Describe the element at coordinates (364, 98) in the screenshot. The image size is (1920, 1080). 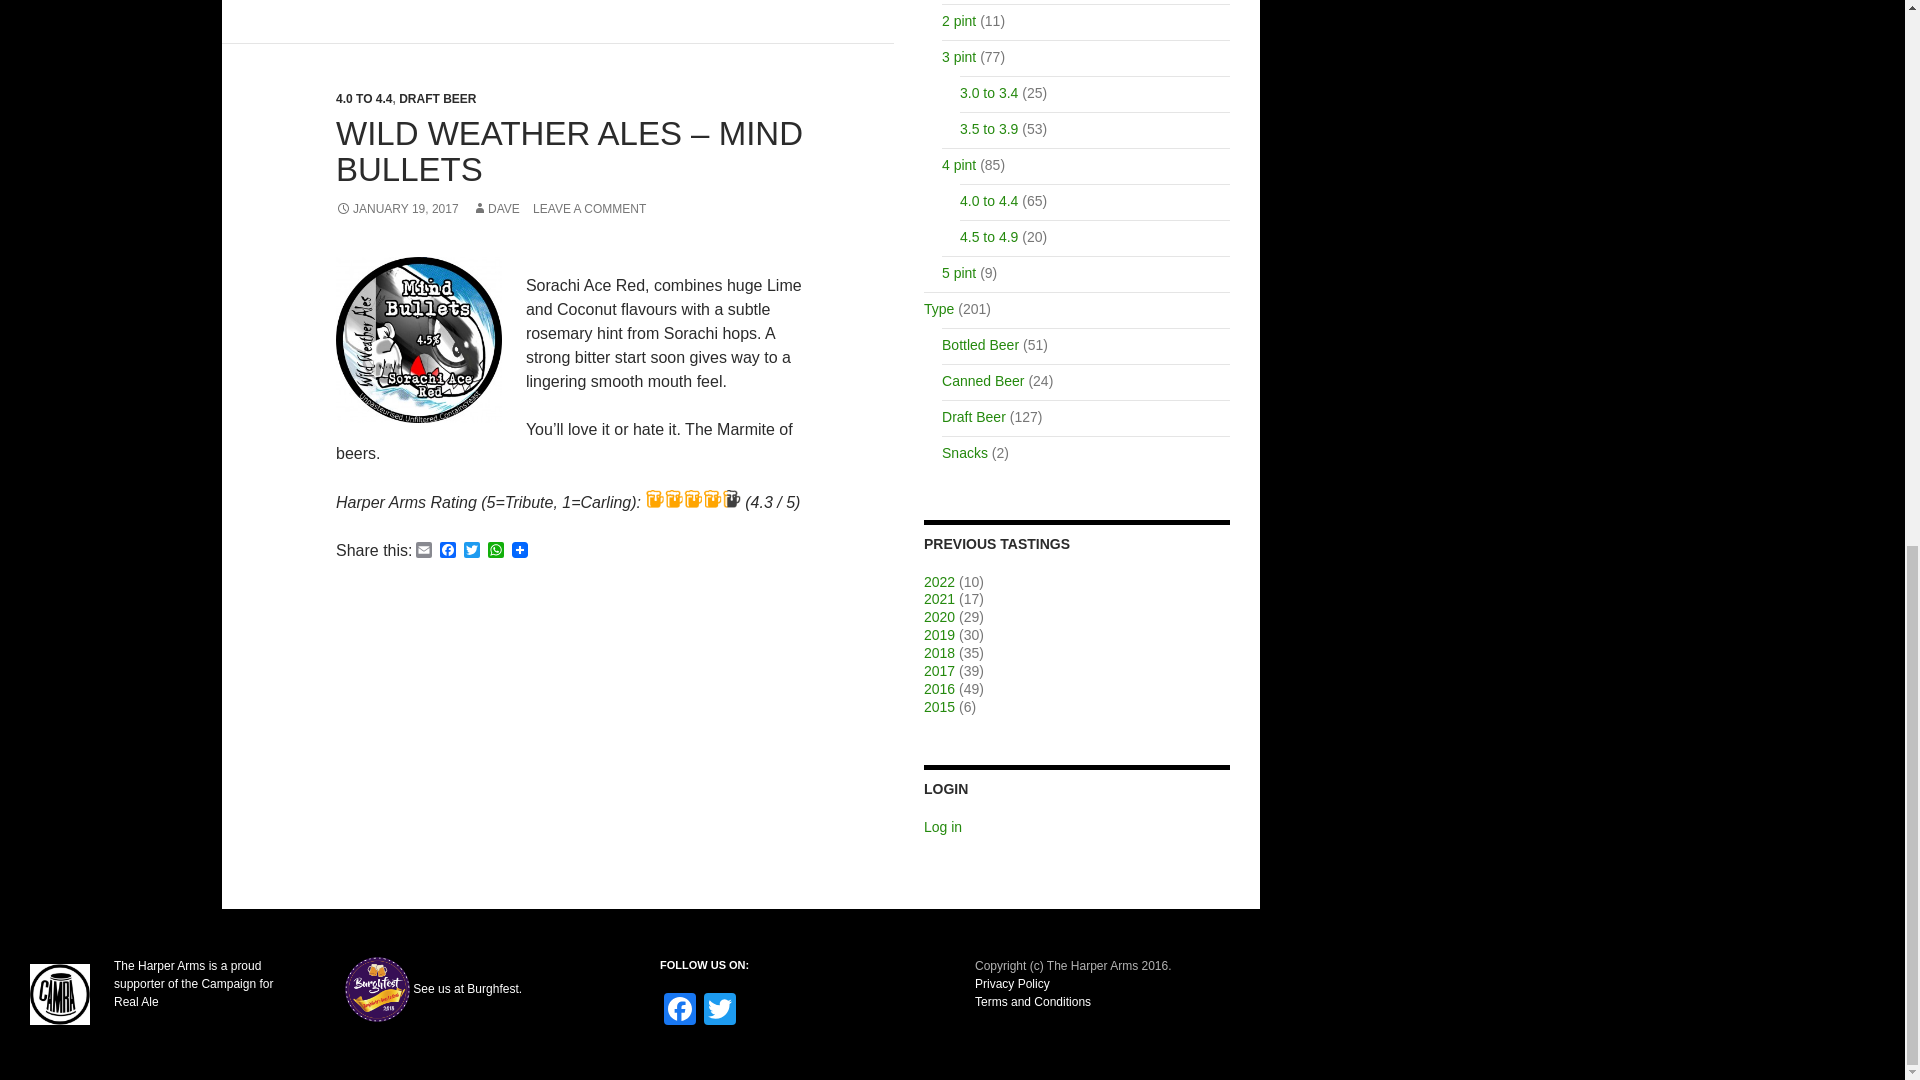
I see `4.0 TO 4.4` at that location.